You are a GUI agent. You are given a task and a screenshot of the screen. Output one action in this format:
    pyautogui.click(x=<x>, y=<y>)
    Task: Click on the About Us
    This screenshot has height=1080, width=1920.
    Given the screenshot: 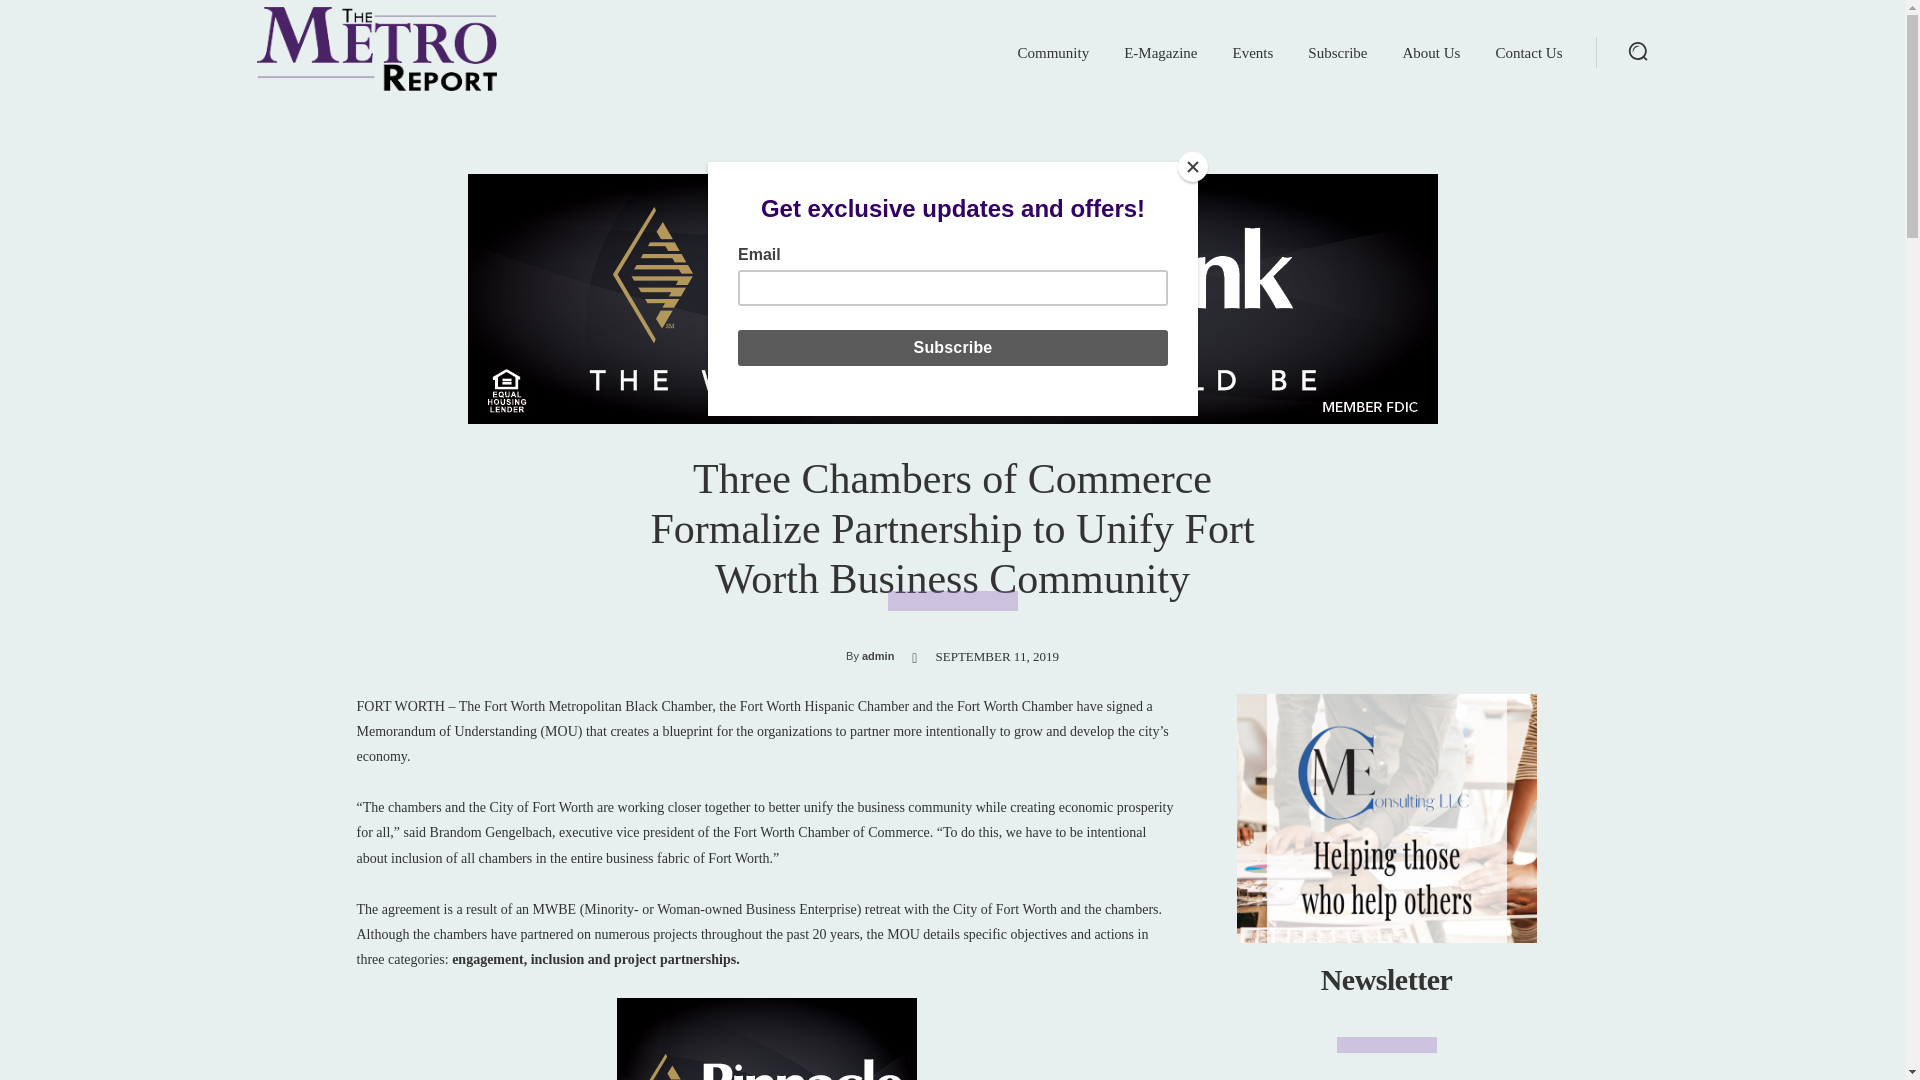 What is the action you would take?
    pyautogui.click(x=1432, y=52)
    